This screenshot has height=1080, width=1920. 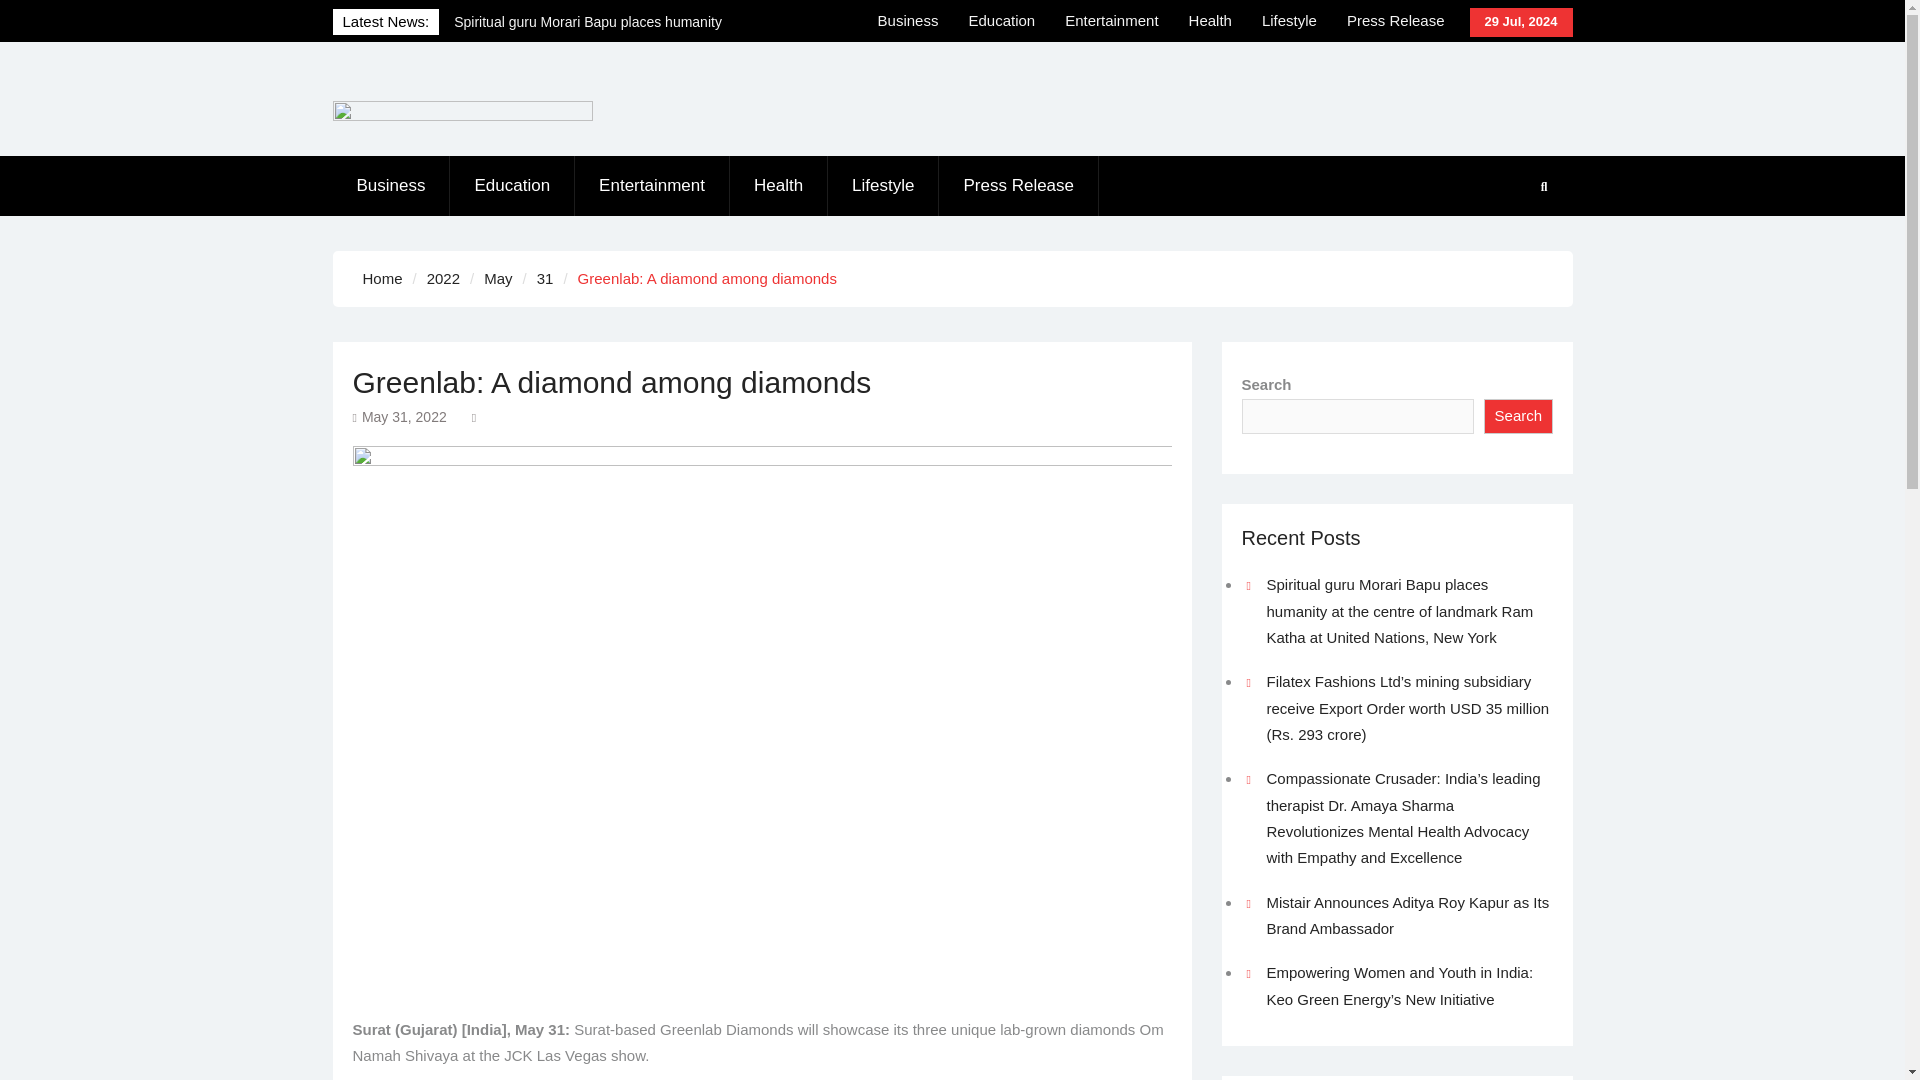 What do you see at coordinates (778, 186) in the screenshot?
I see `Health` at bounding box center [778, 186].